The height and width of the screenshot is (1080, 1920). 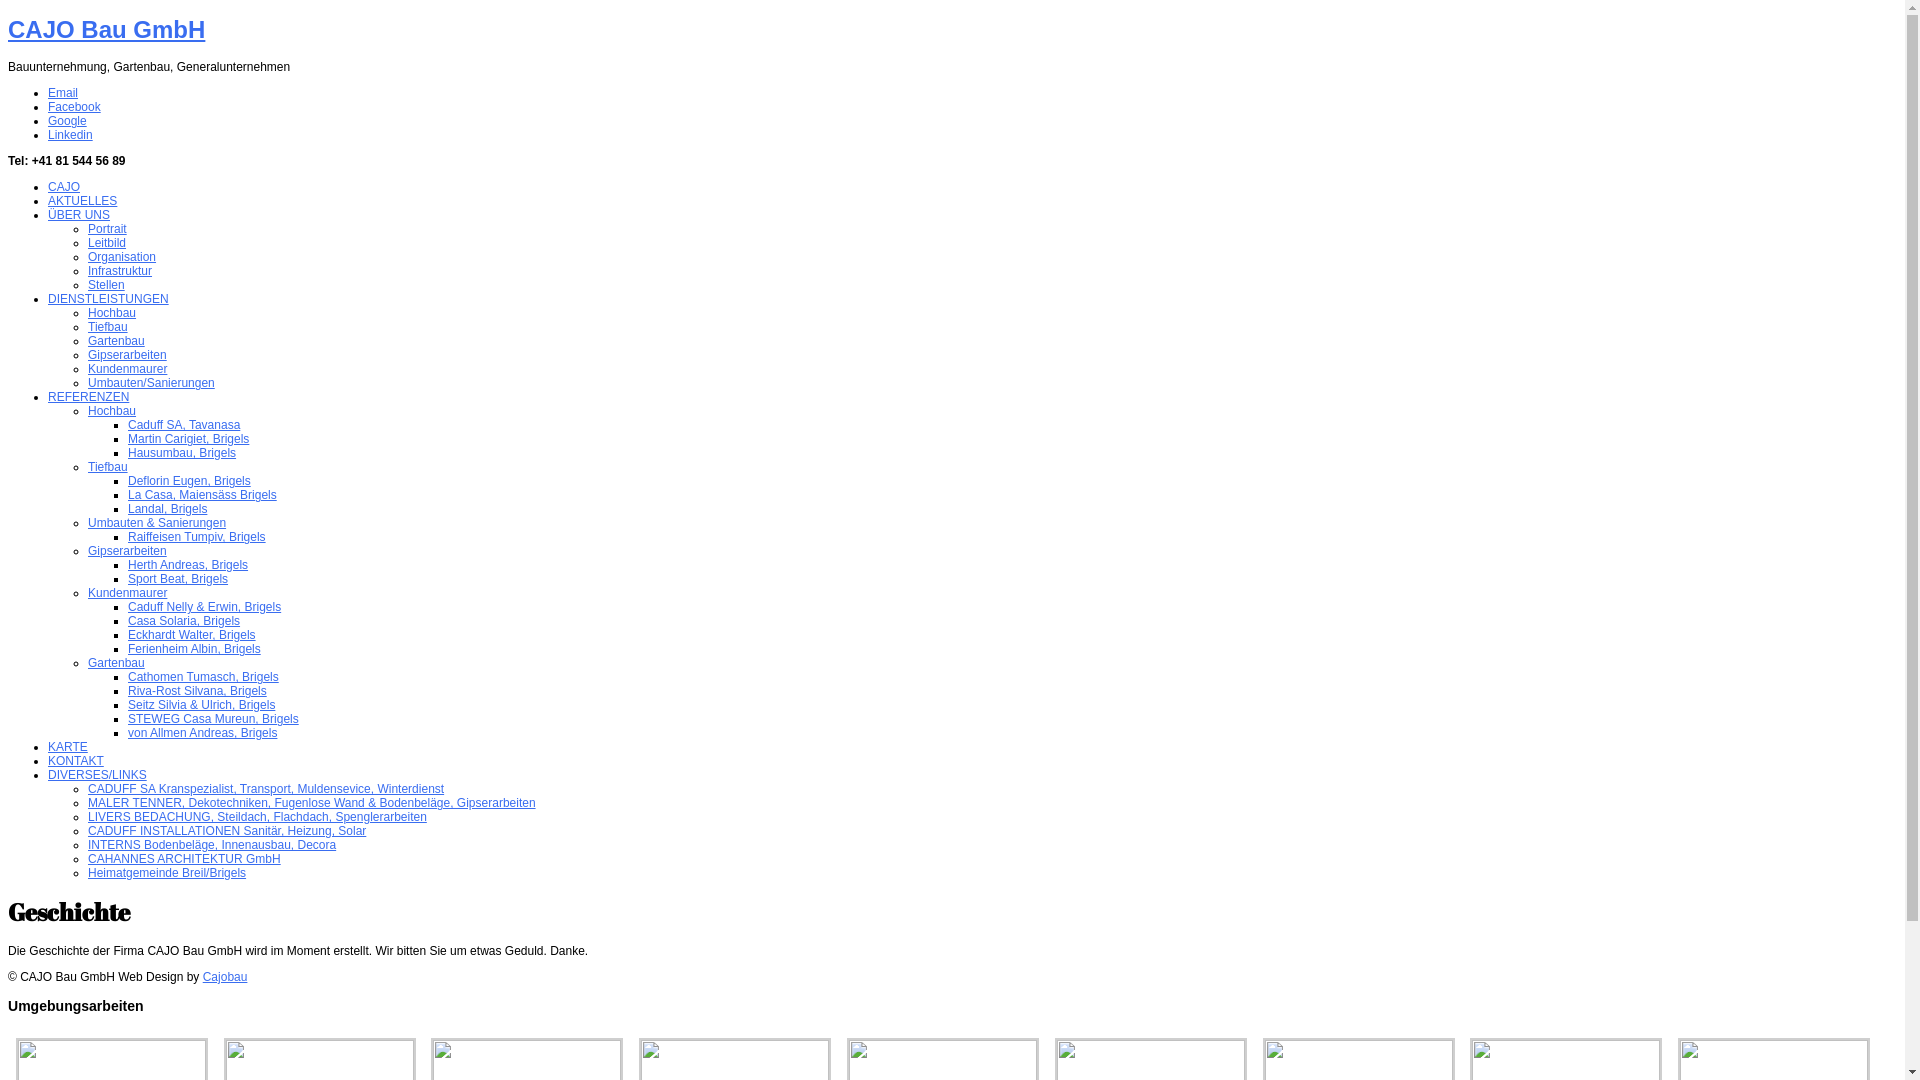 I want to click on Facebook, so click(x=74, y=107).